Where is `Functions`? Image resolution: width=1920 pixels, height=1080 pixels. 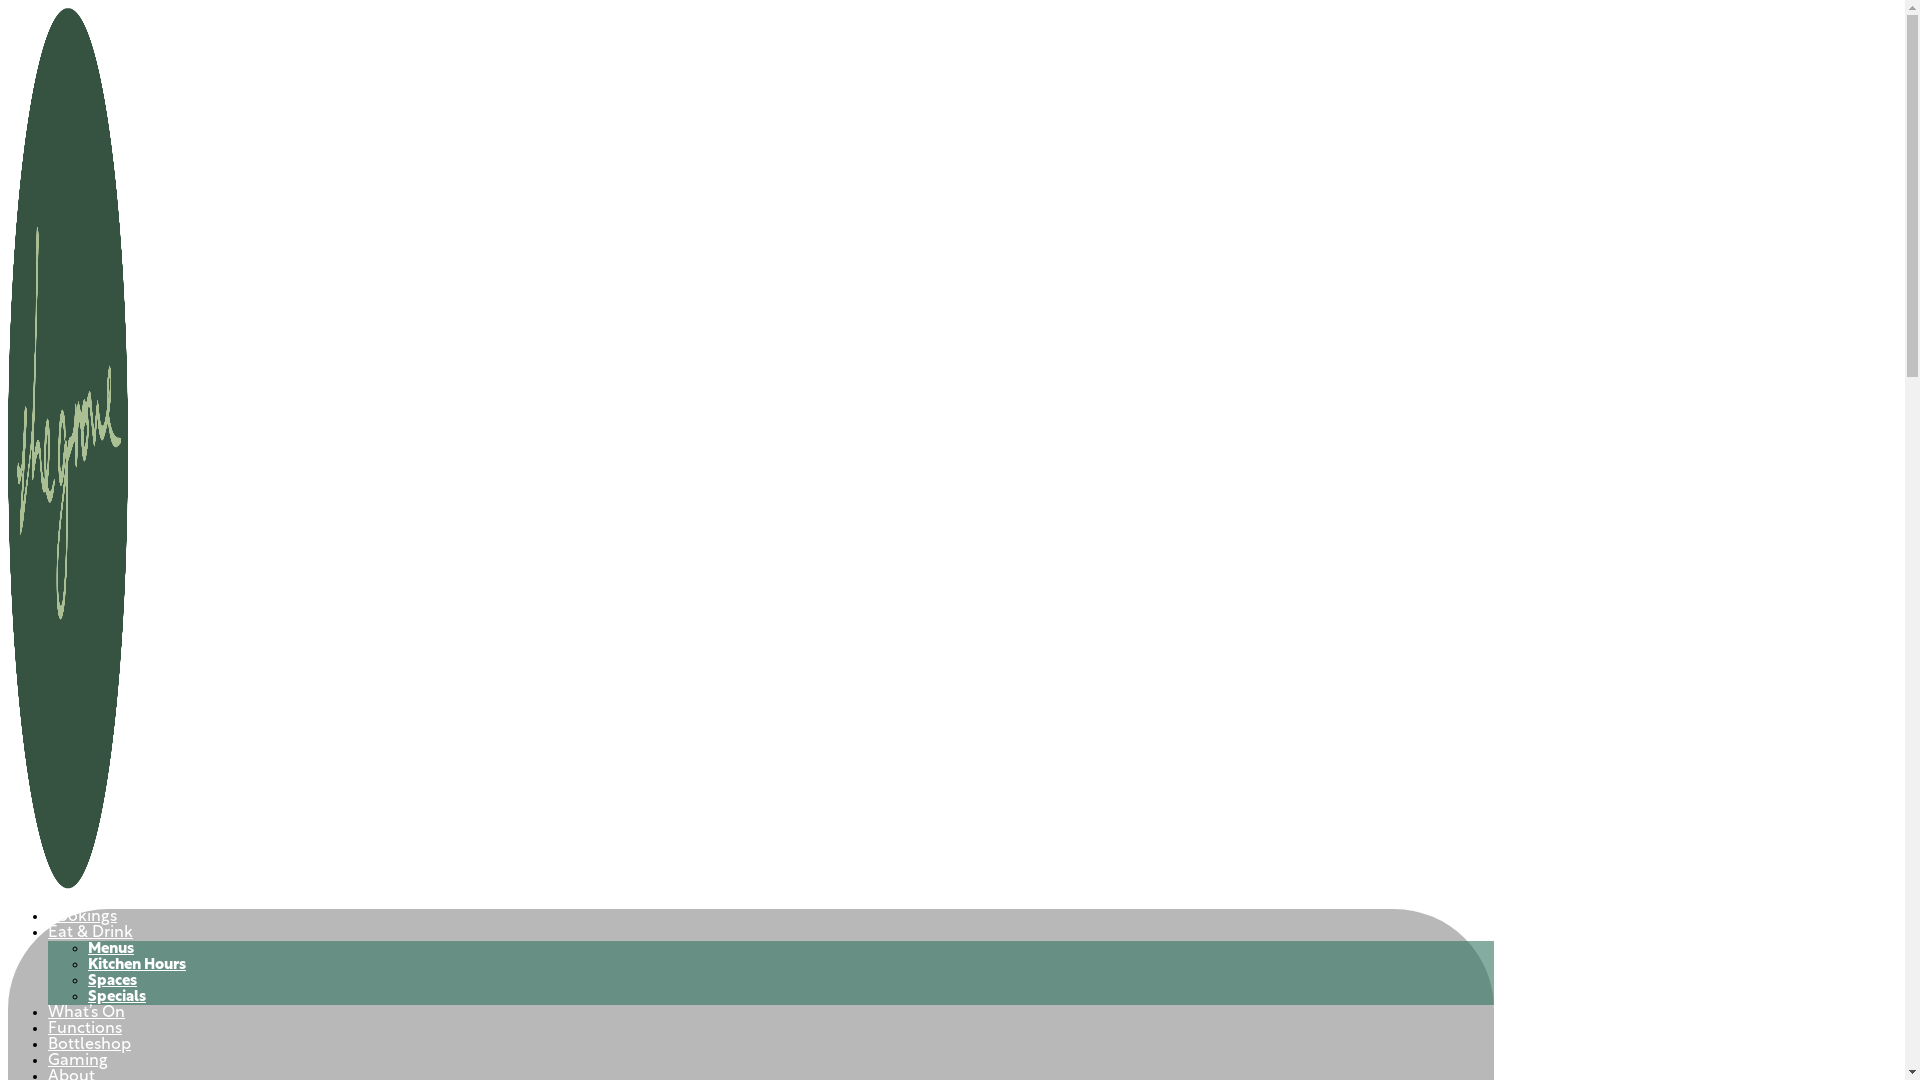 Functions is located at coordinates (85, 1029).